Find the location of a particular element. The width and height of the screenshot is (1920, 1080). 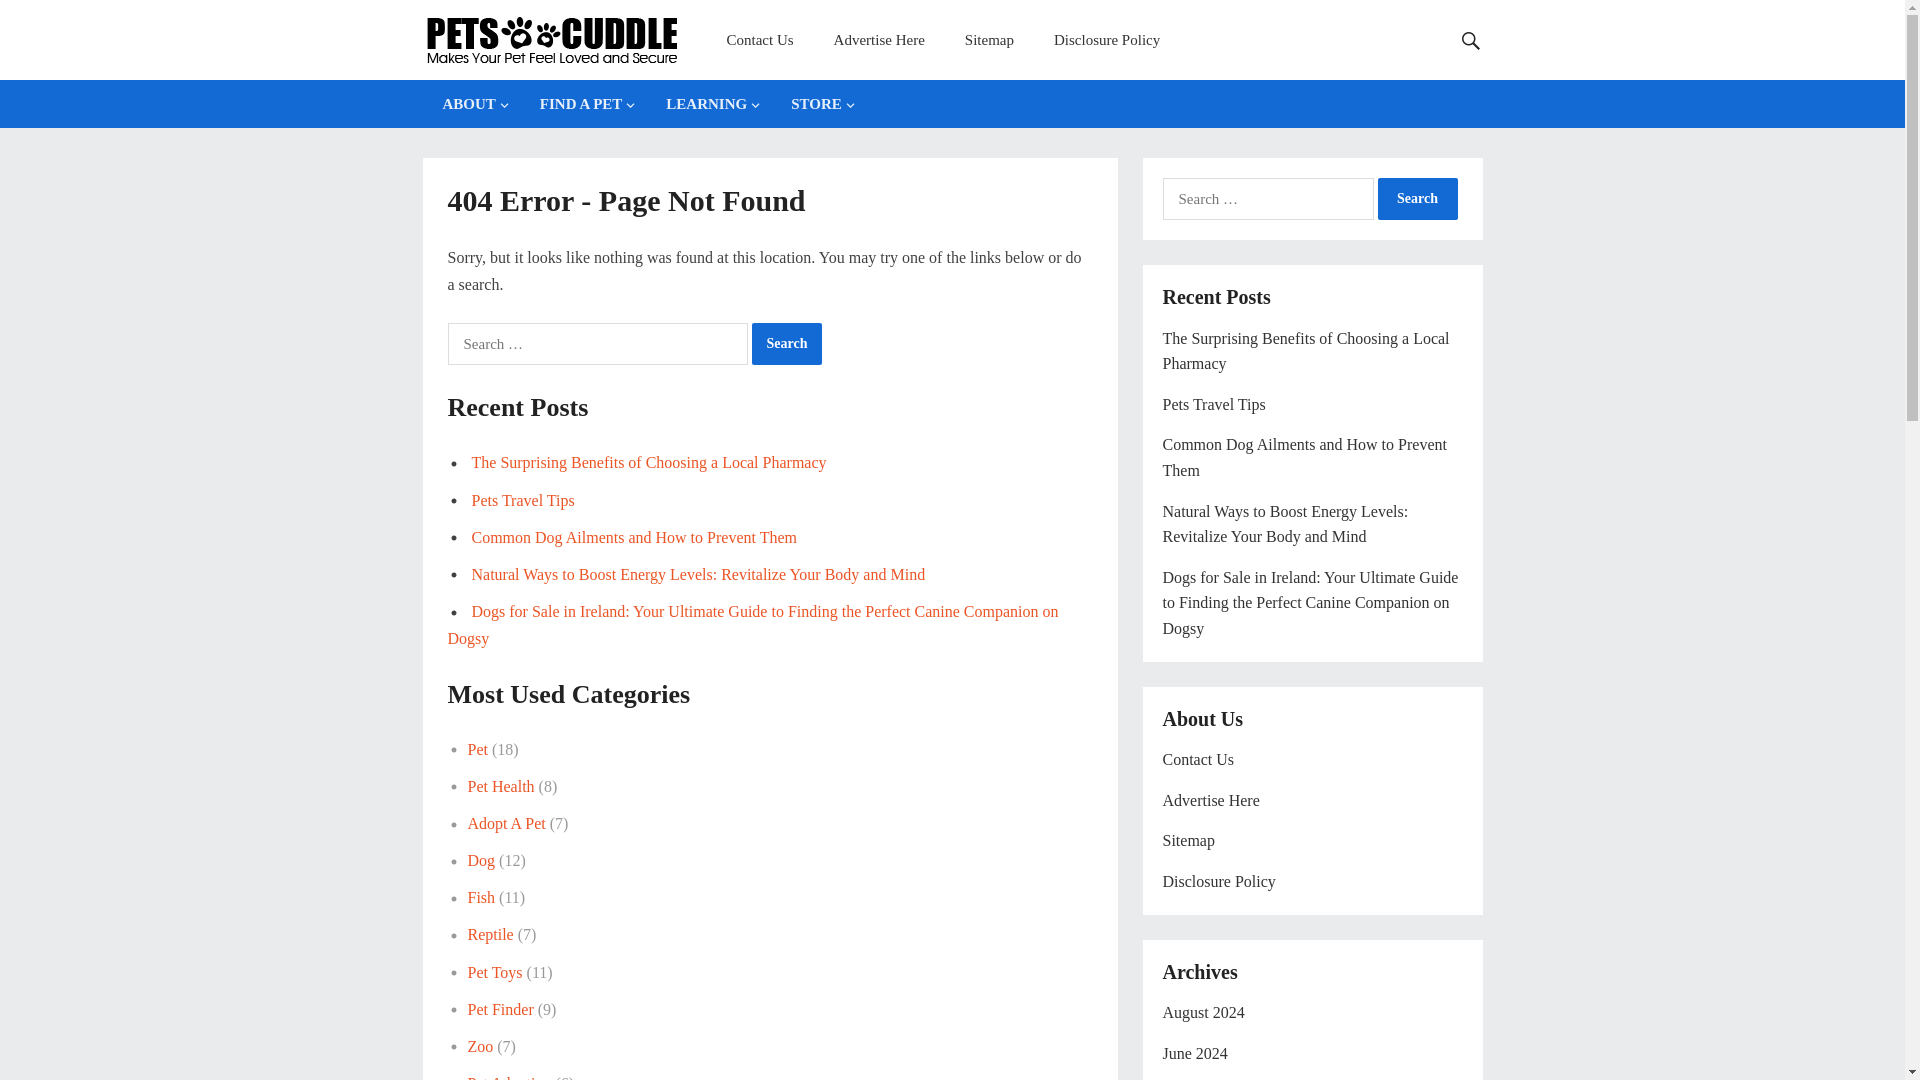

ABOUT is located at coordinates (470, 104).